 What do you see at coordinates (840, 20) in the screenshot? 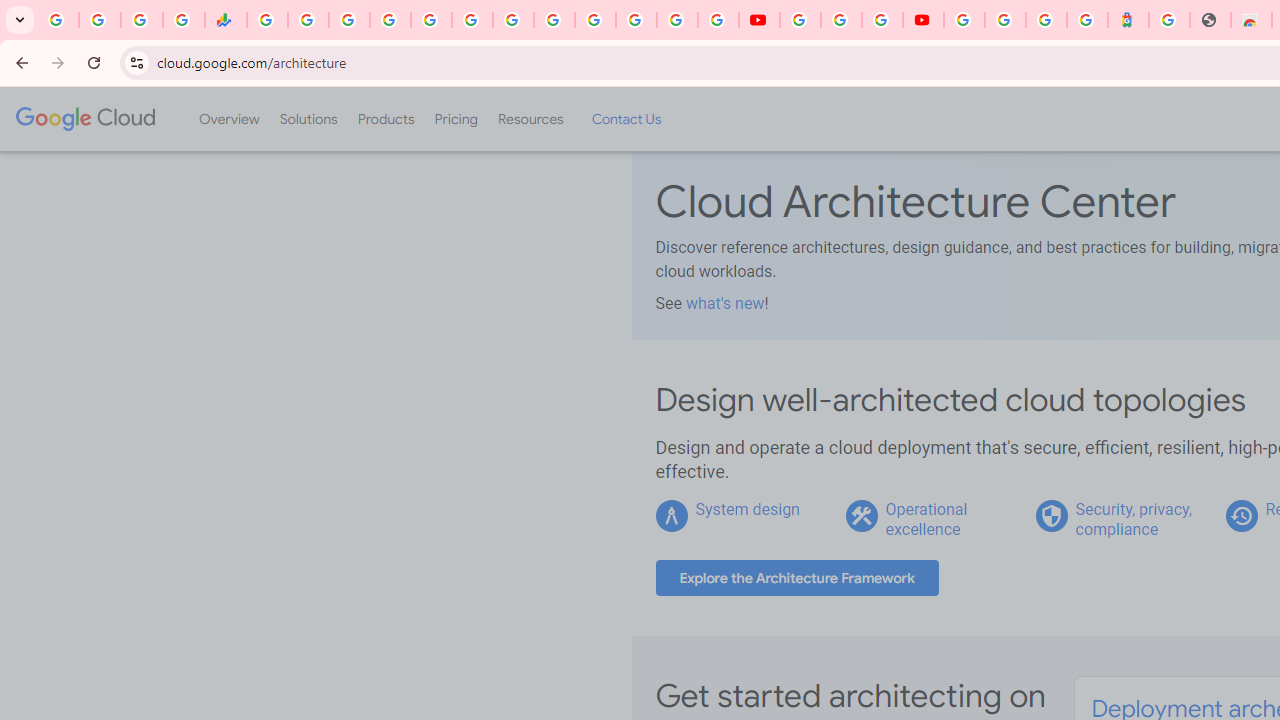
I see `Google Account Help` at bounding box center [840, 20].